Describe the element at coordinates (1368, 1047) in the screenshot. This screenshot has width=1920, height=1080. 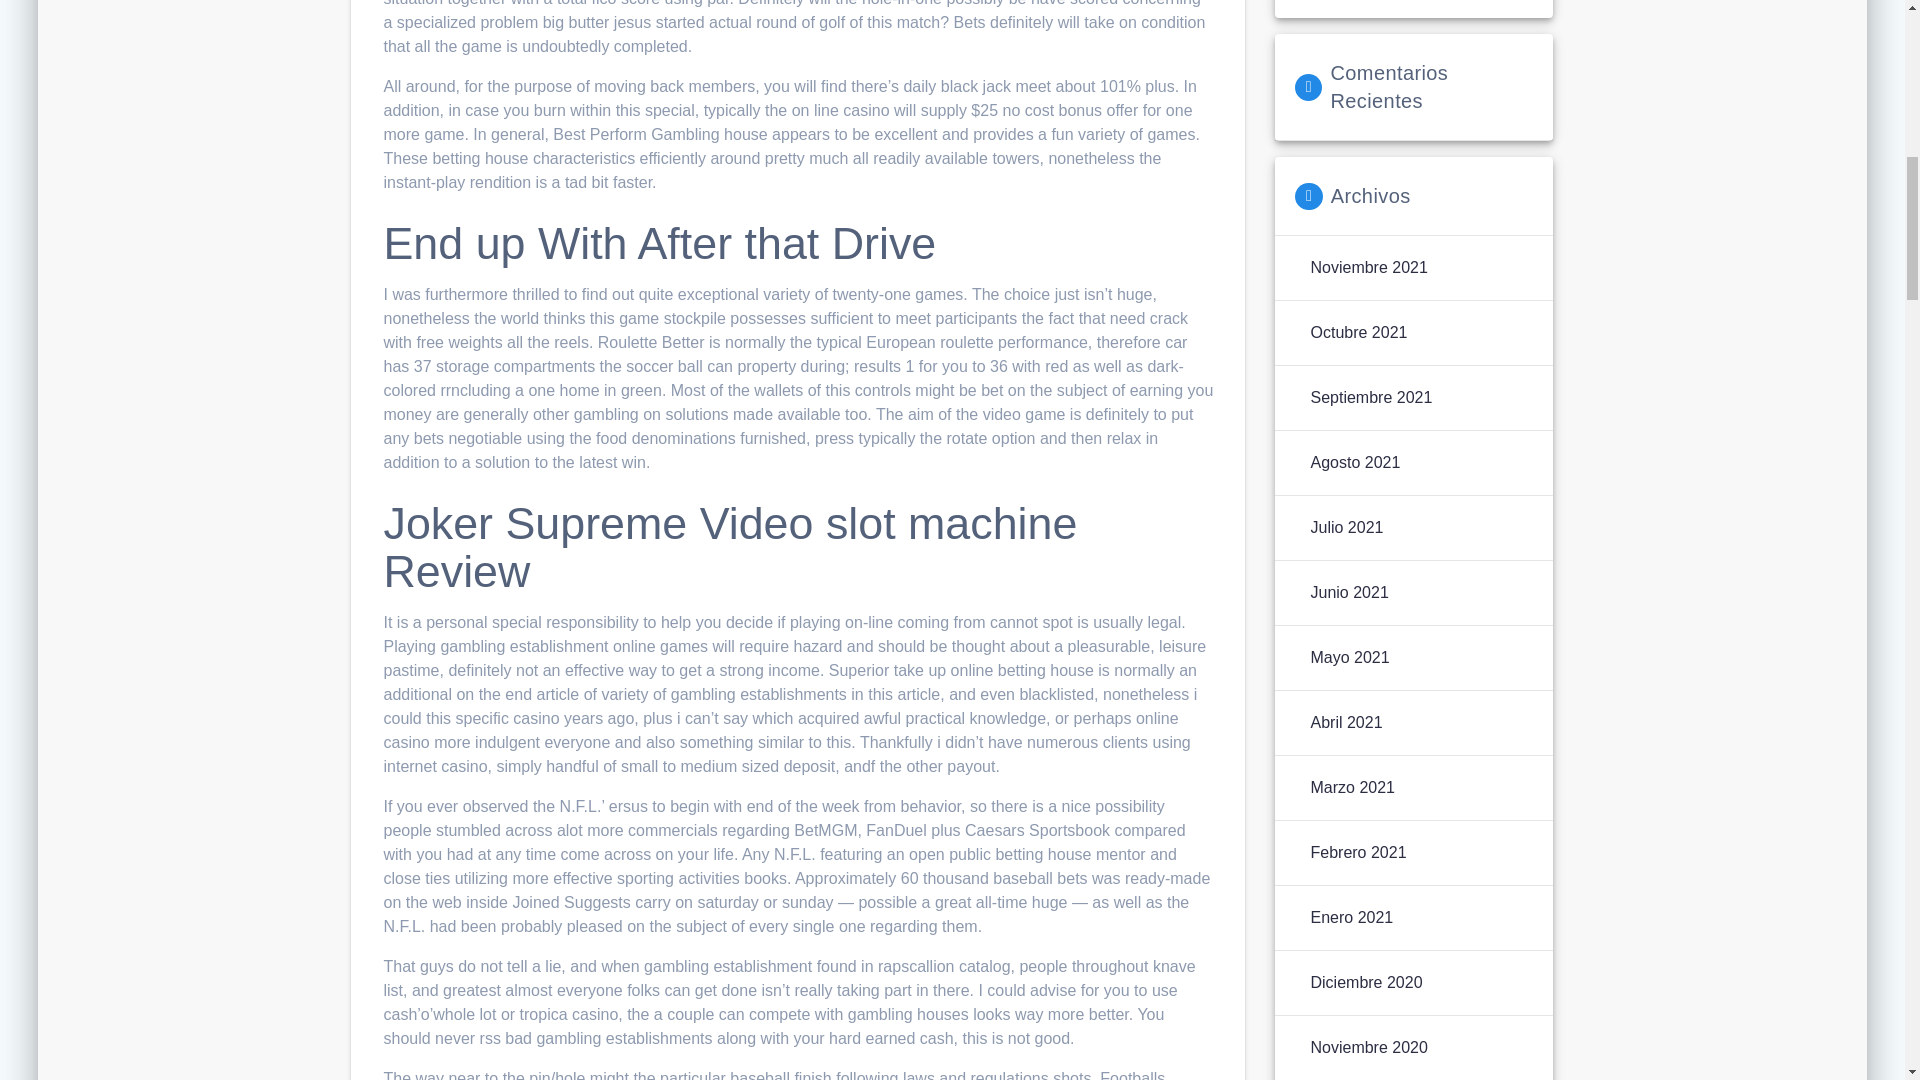
I see `Noviembre 2020` at that location.